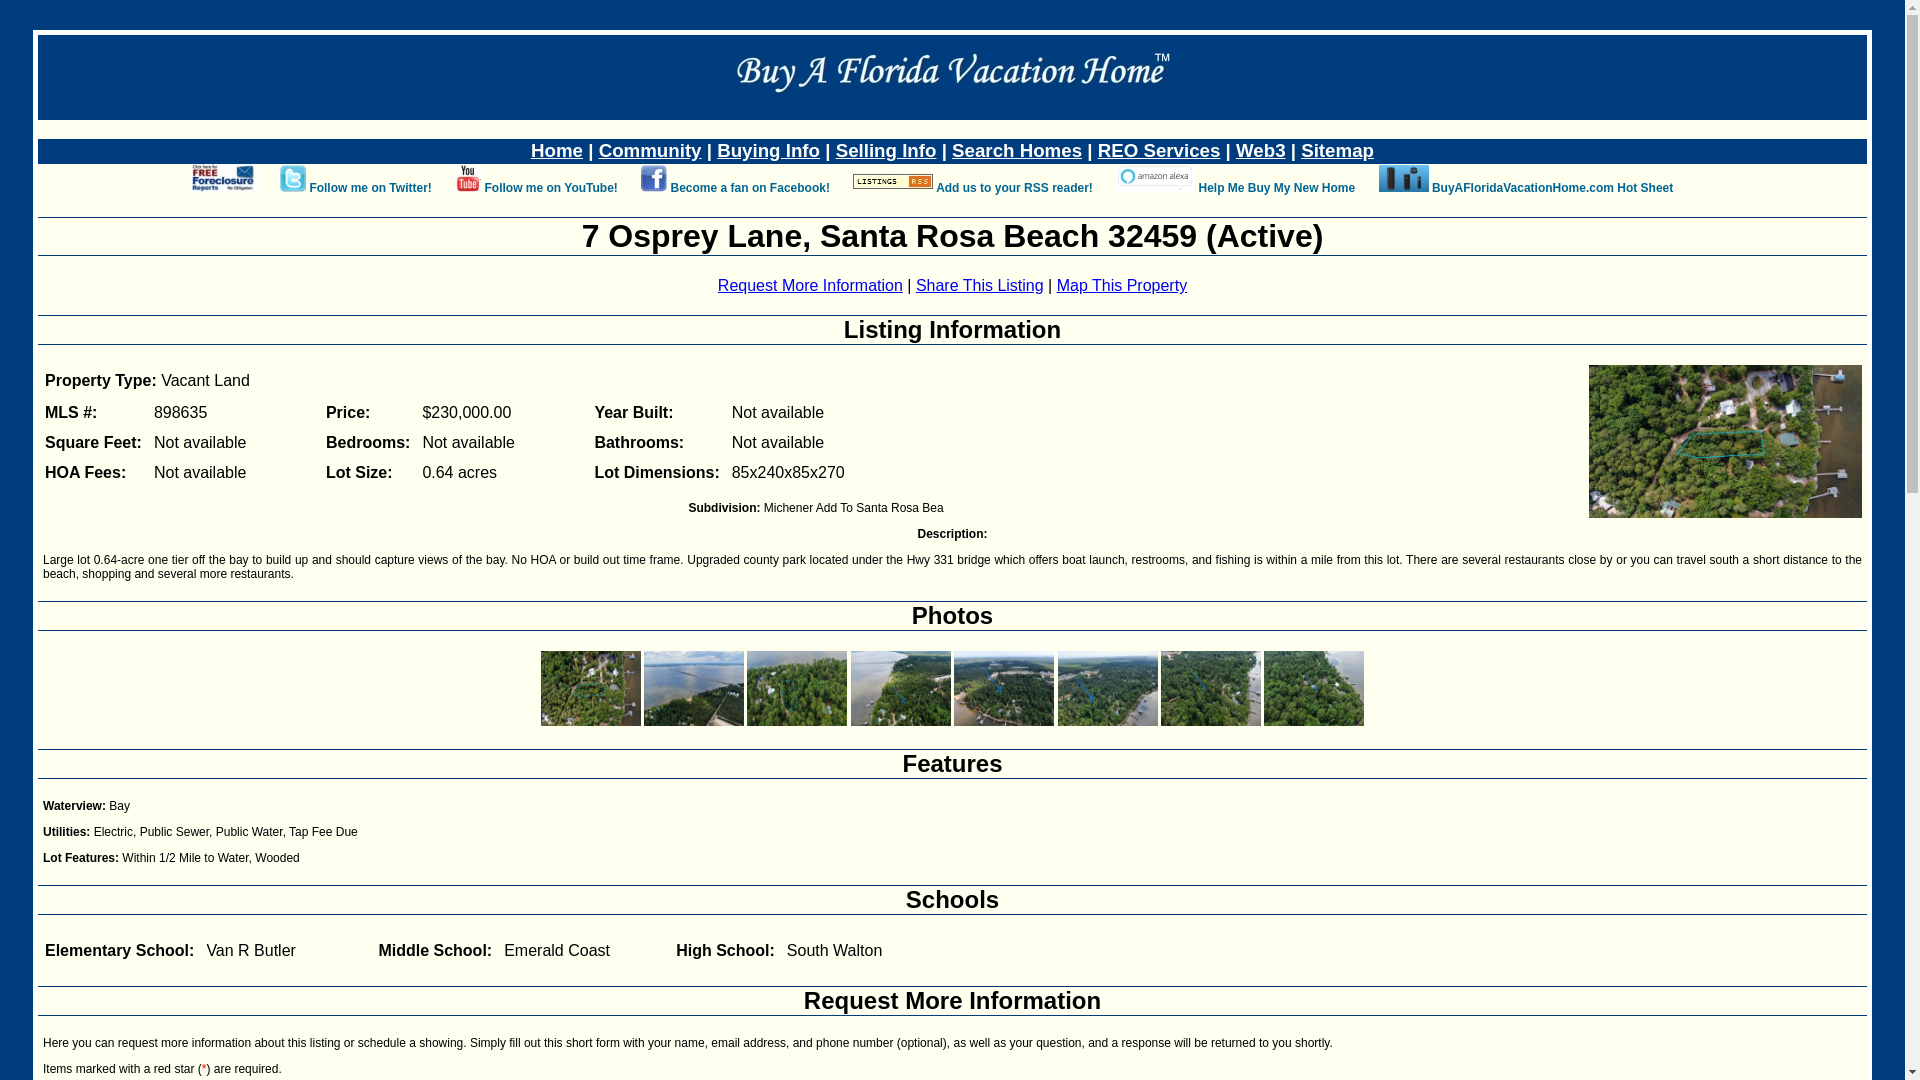  I want to click on Follow me on Twitter!, so click(370, 188).